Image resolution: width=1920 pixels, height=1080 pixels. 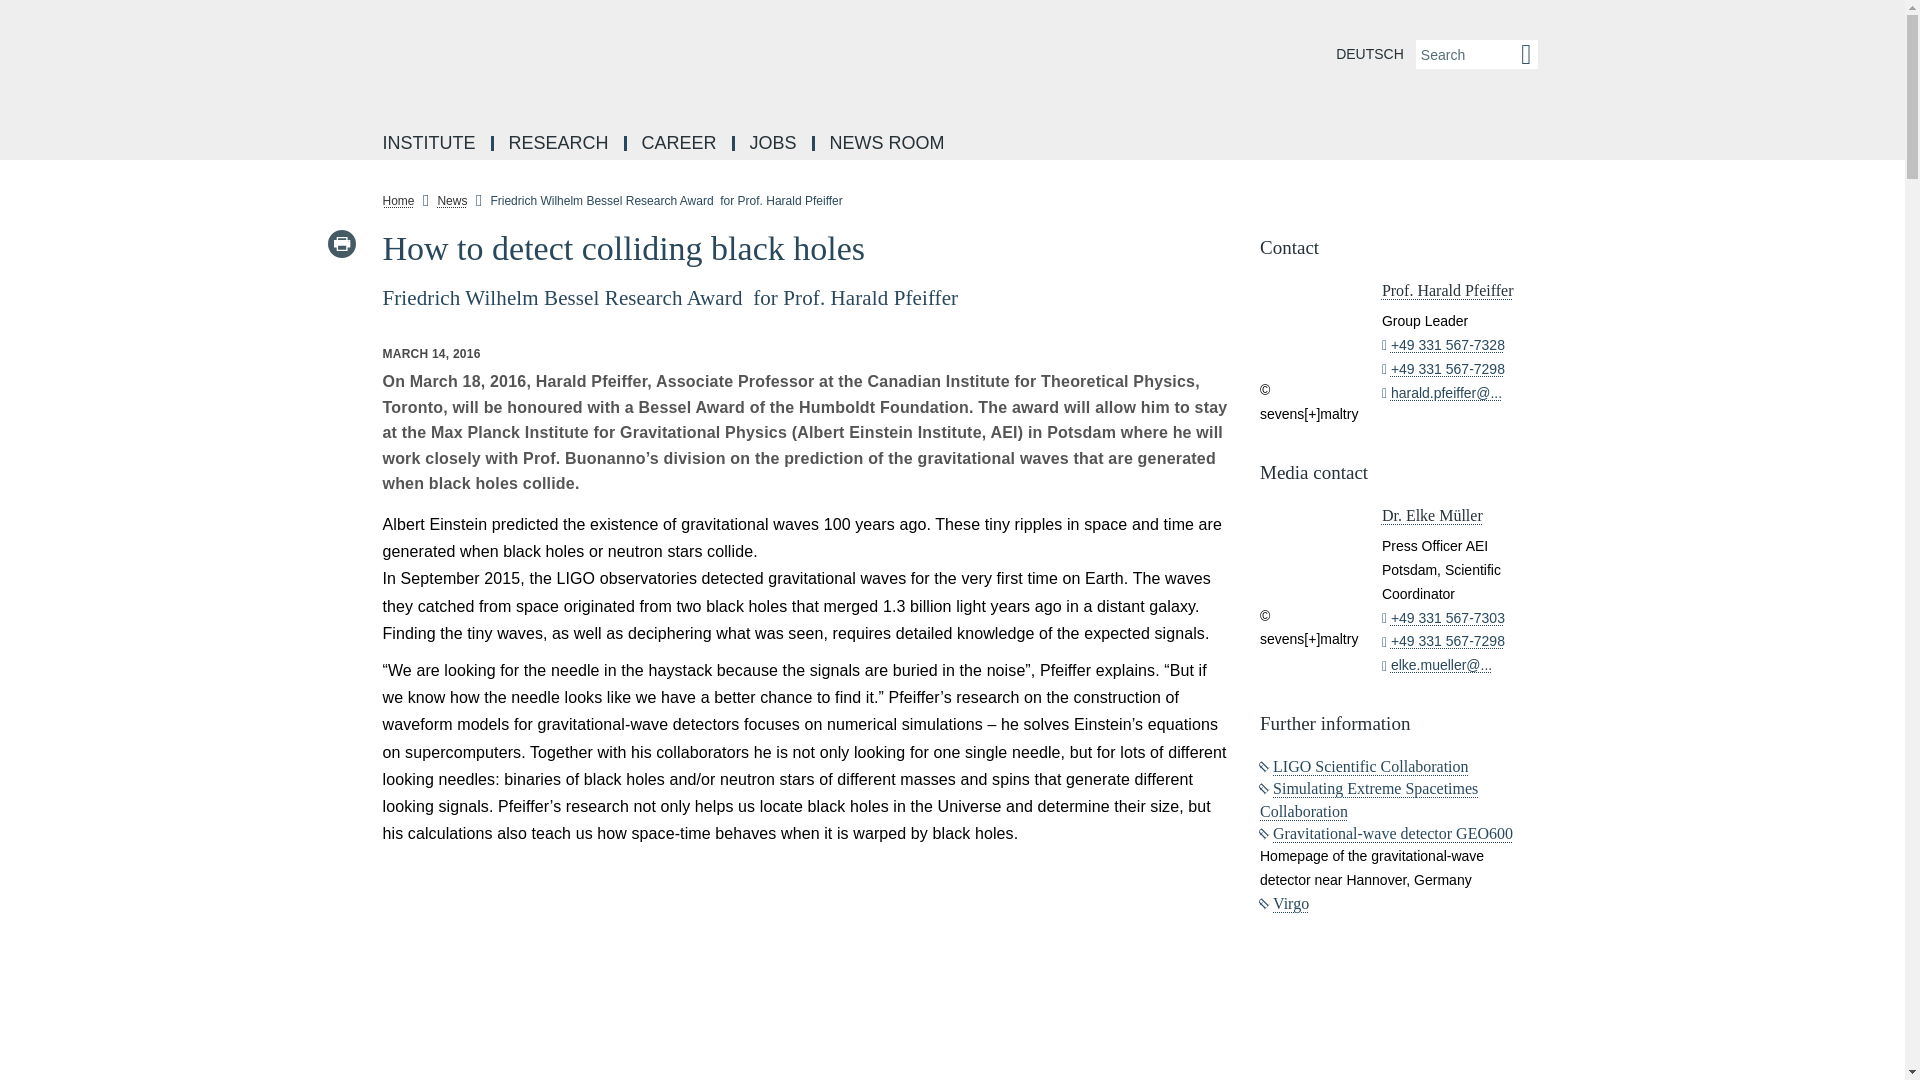 What do you see at coordinates (430, 144) in the screenshot?
I see `INSTITUTE` at bounding box center [430, 144].